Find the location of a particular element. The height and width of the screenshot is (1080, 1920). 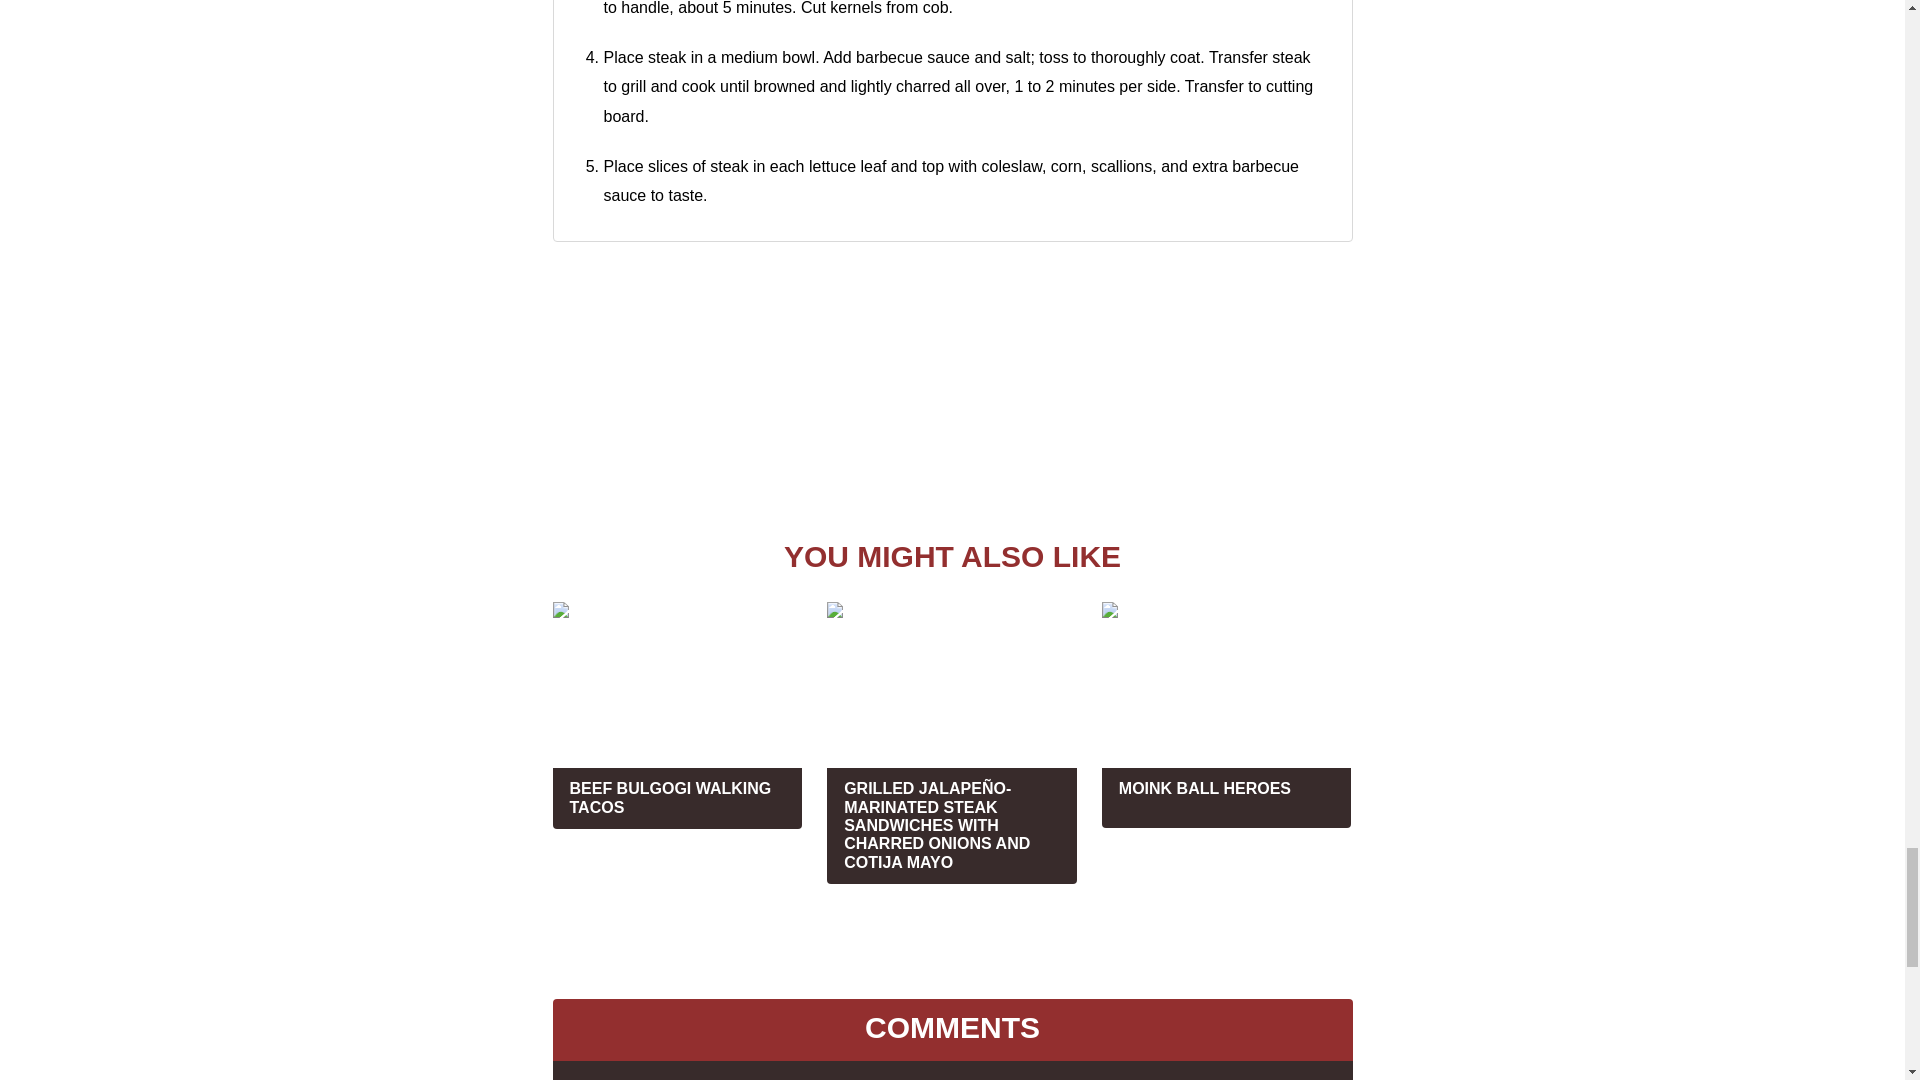

MOINK BALL HEROES is located at coordinates (1226, 714).